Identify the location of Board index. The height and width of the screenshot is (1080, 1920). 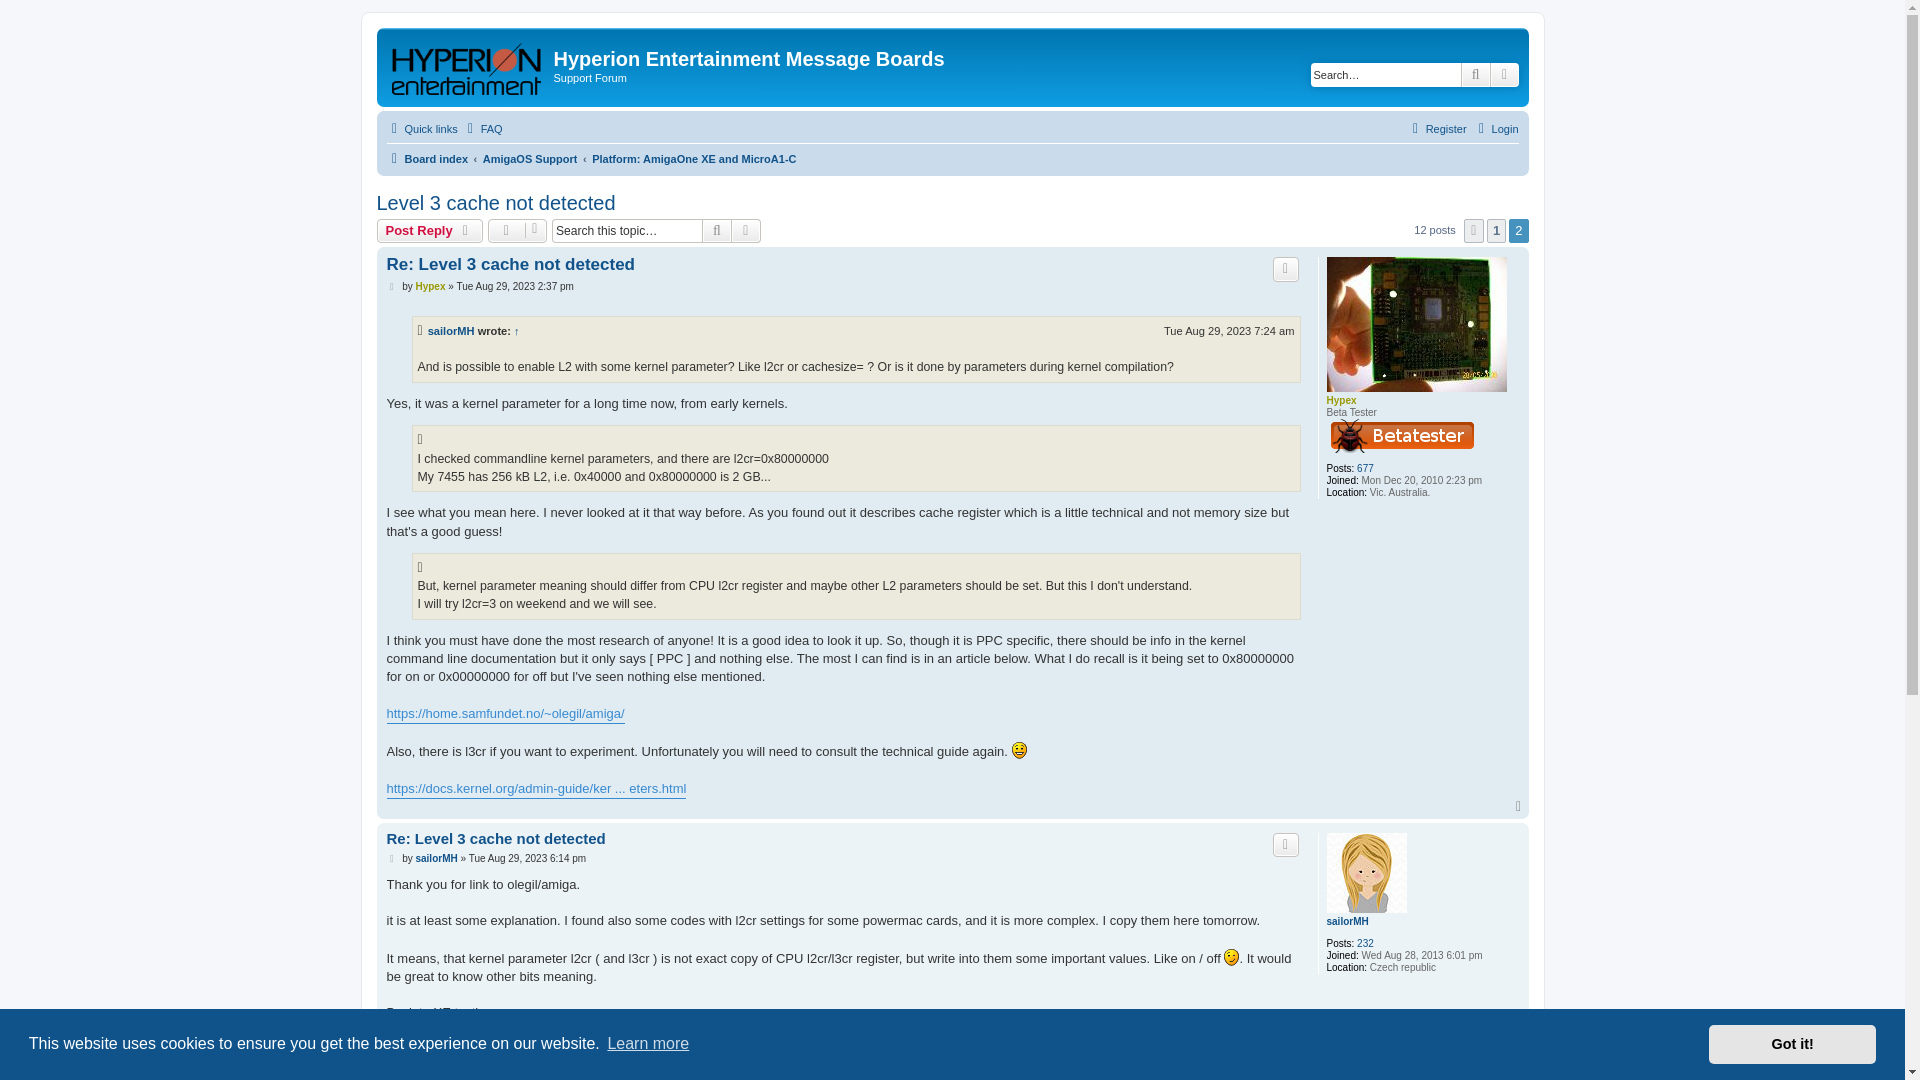
(426, 158).